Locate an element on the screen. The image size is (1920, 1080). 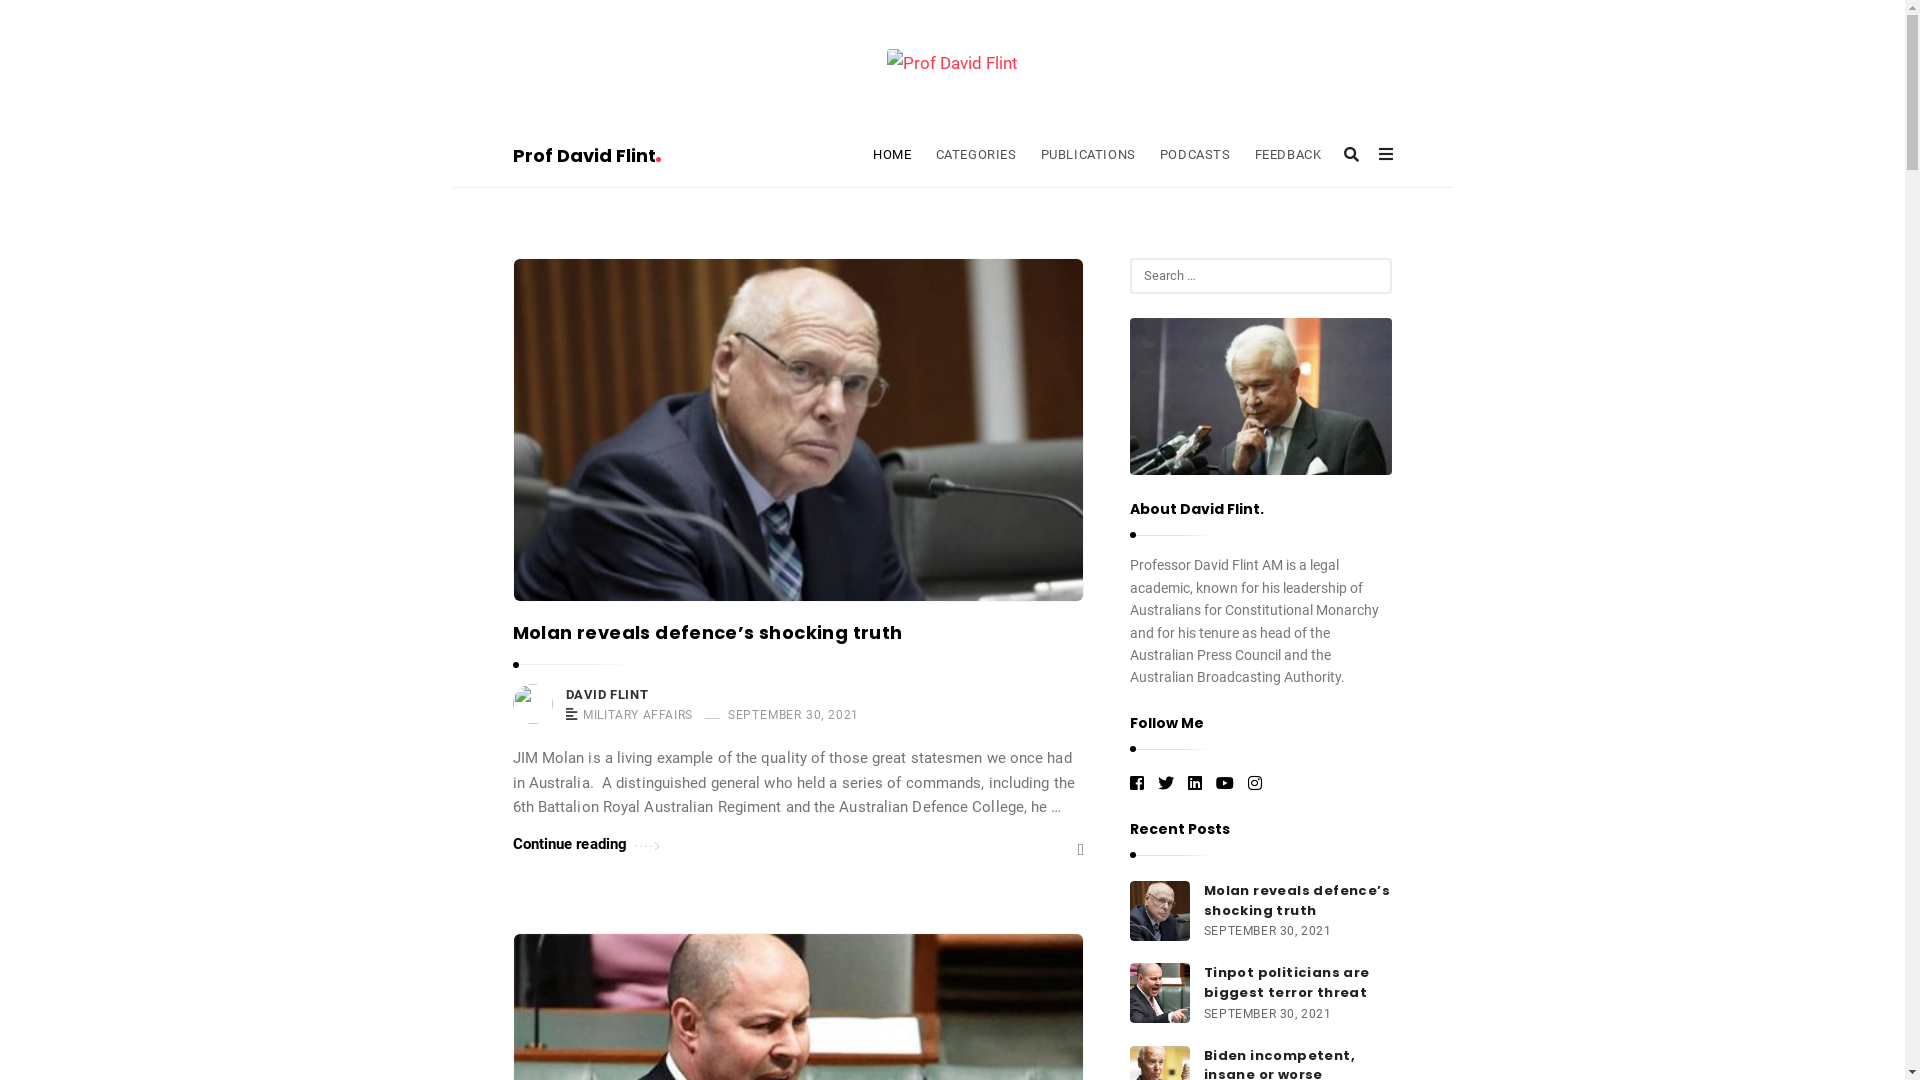
HOME is located at coordinates (892, 156).